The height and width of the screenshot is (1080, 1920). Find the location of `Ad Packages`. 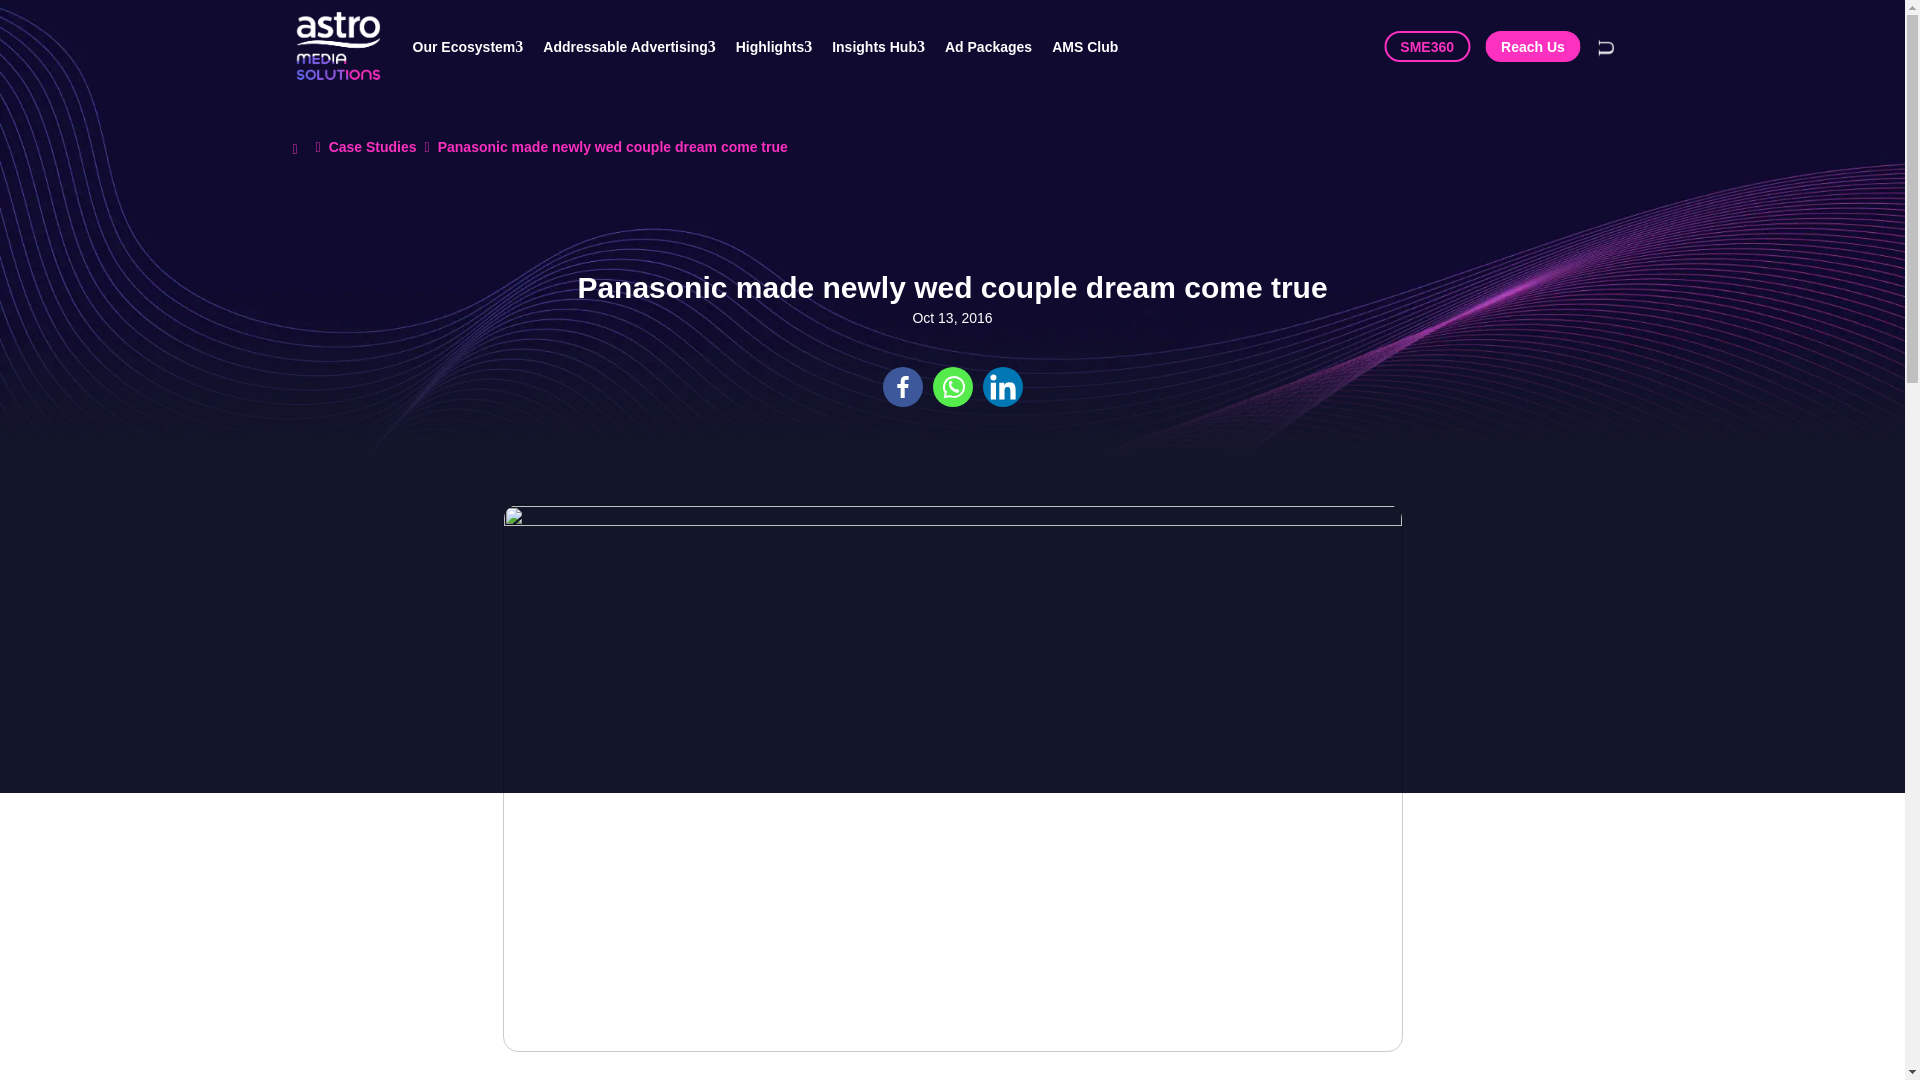

Ad Packages is located at coordinates (998, 46).